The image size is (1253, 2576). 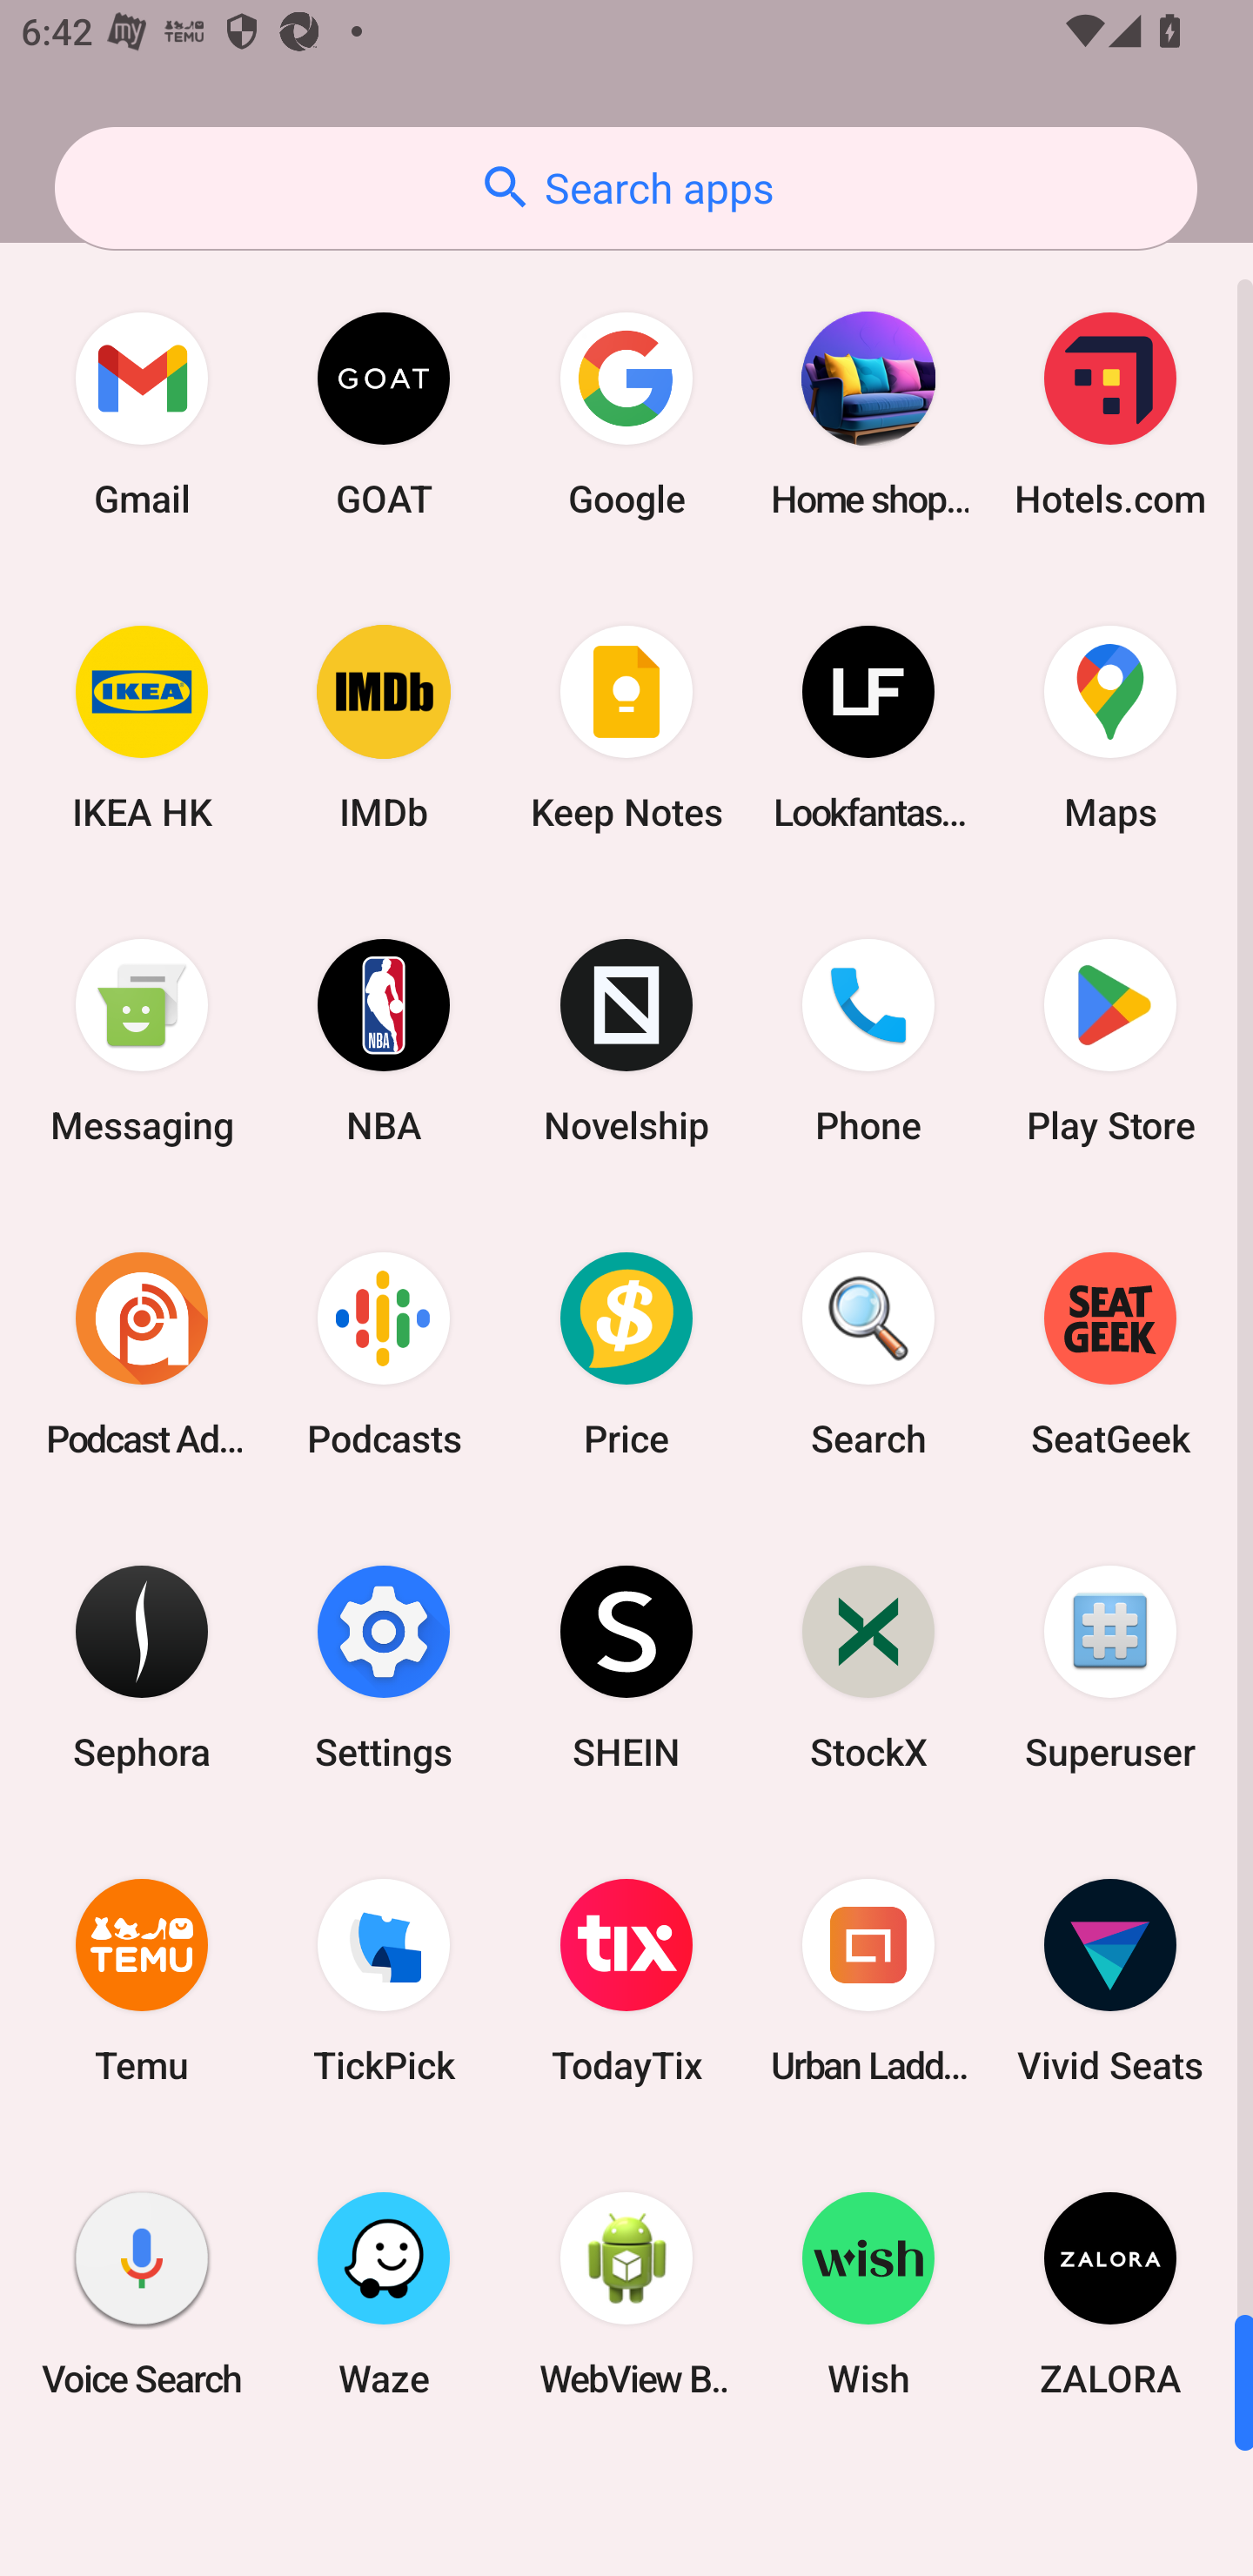 I want to click on IMDb, so click(x=384, y=728).